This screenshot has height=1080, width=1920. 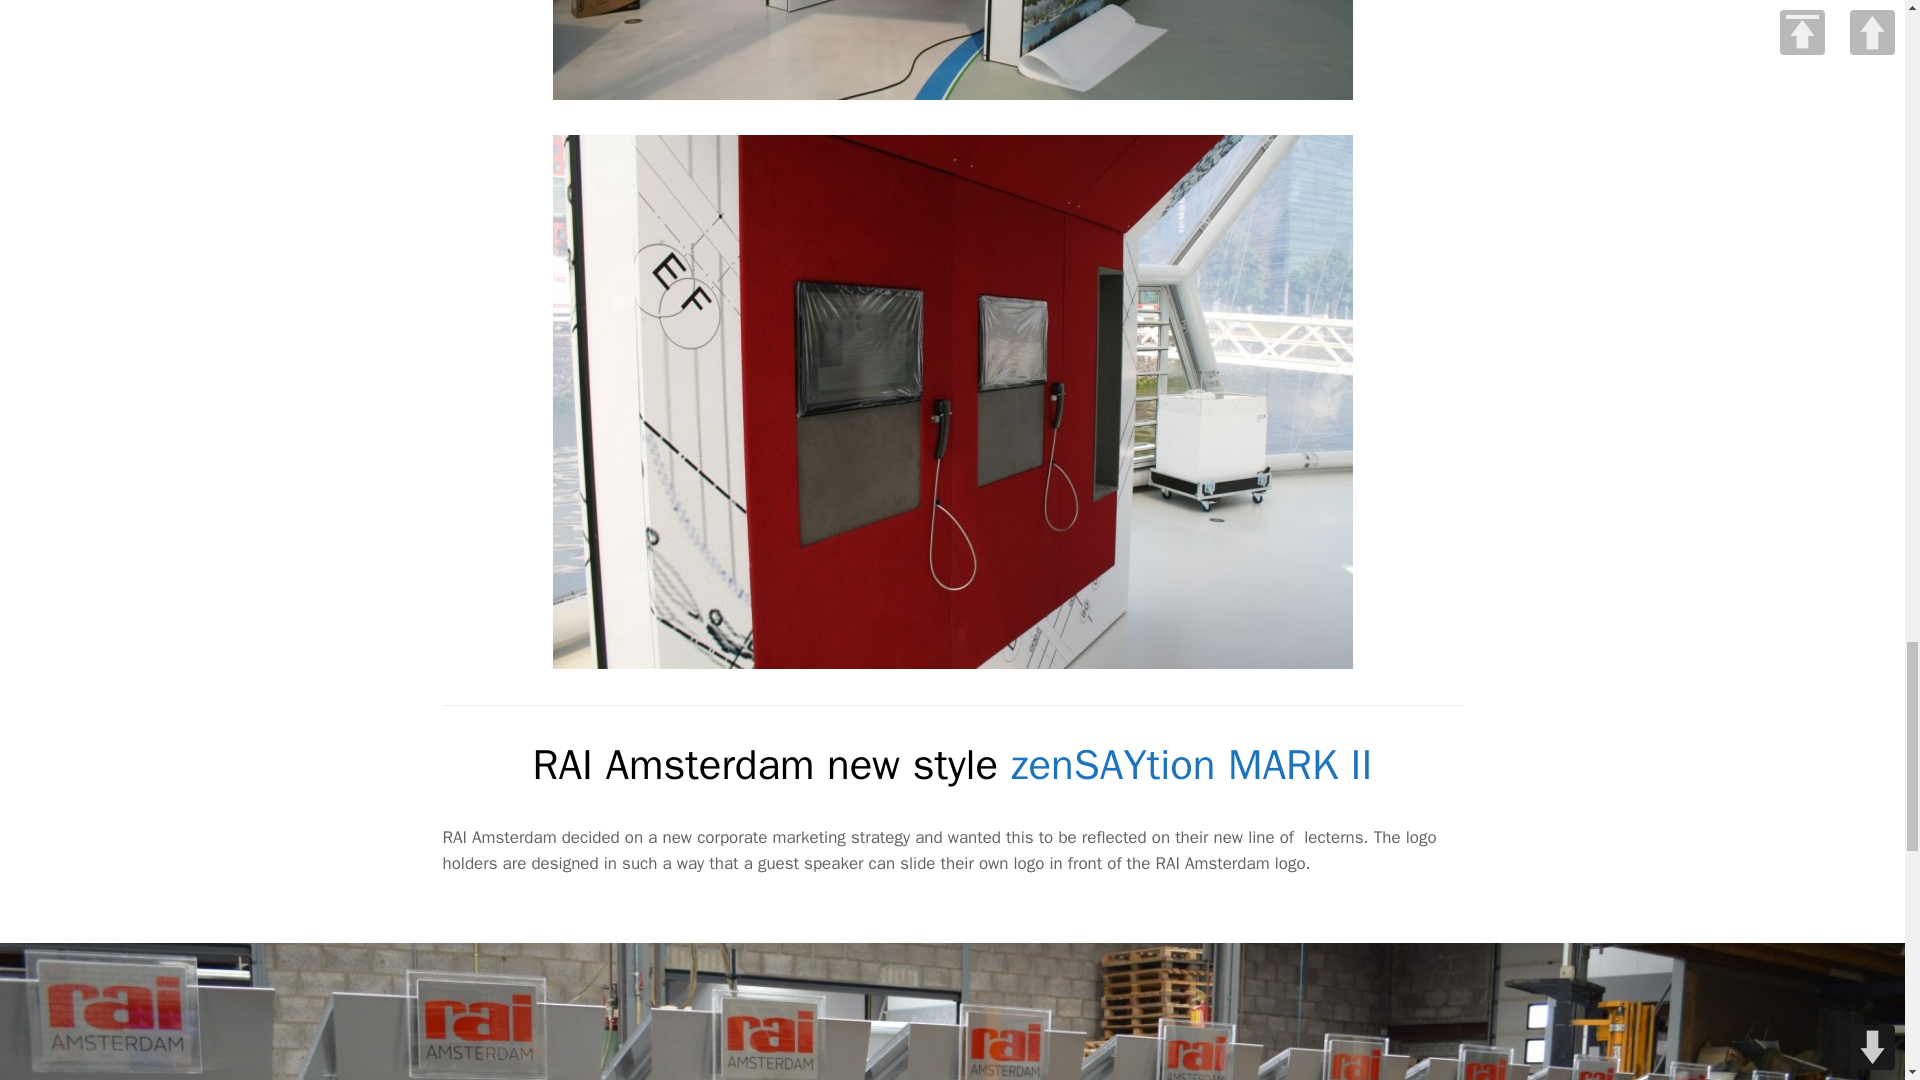 What do you see at coordinates (952, 50) in the screenshot?
I see `bouwhuisjesrotterdam3` at bounding box center [952, 50].